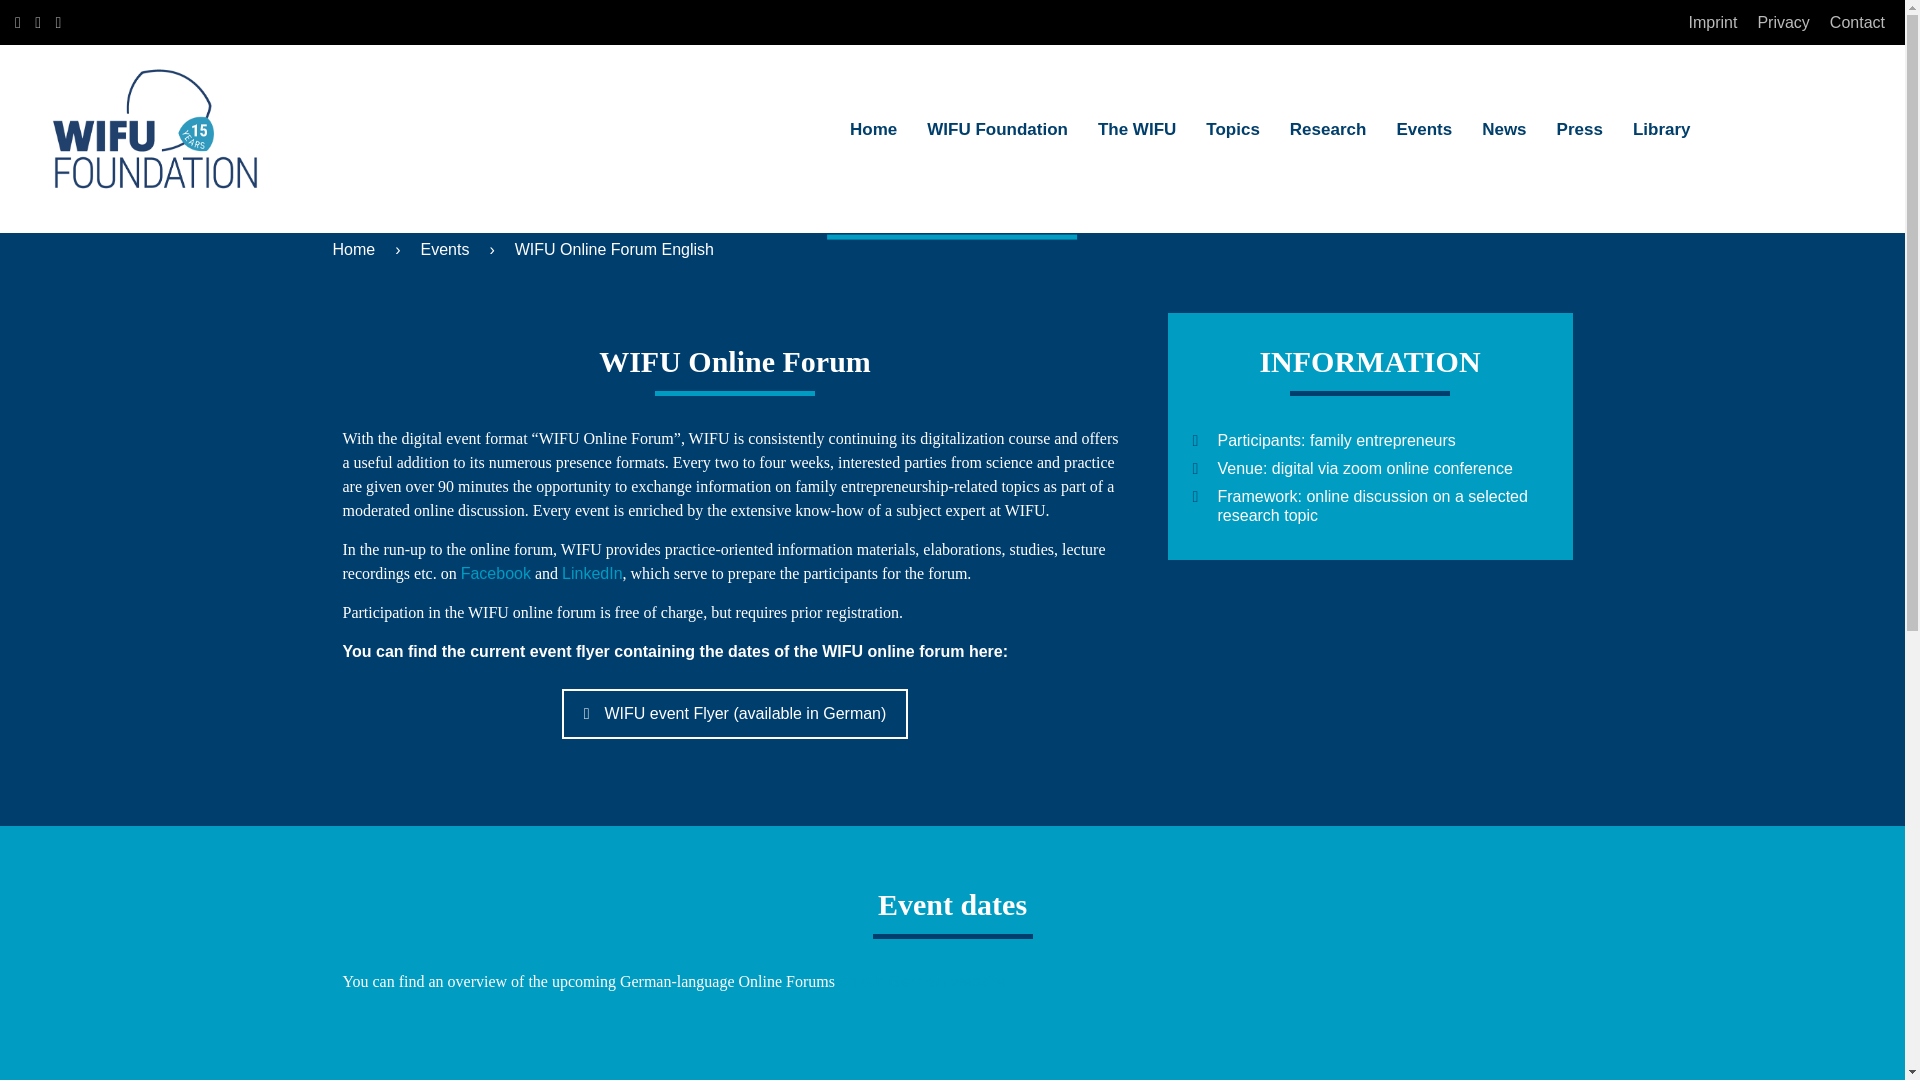 The height and width of the screenshot is (1080, 1920). Describe the element at coordinates (1857, 22) in the screenshot. I see `Contact` at that location.